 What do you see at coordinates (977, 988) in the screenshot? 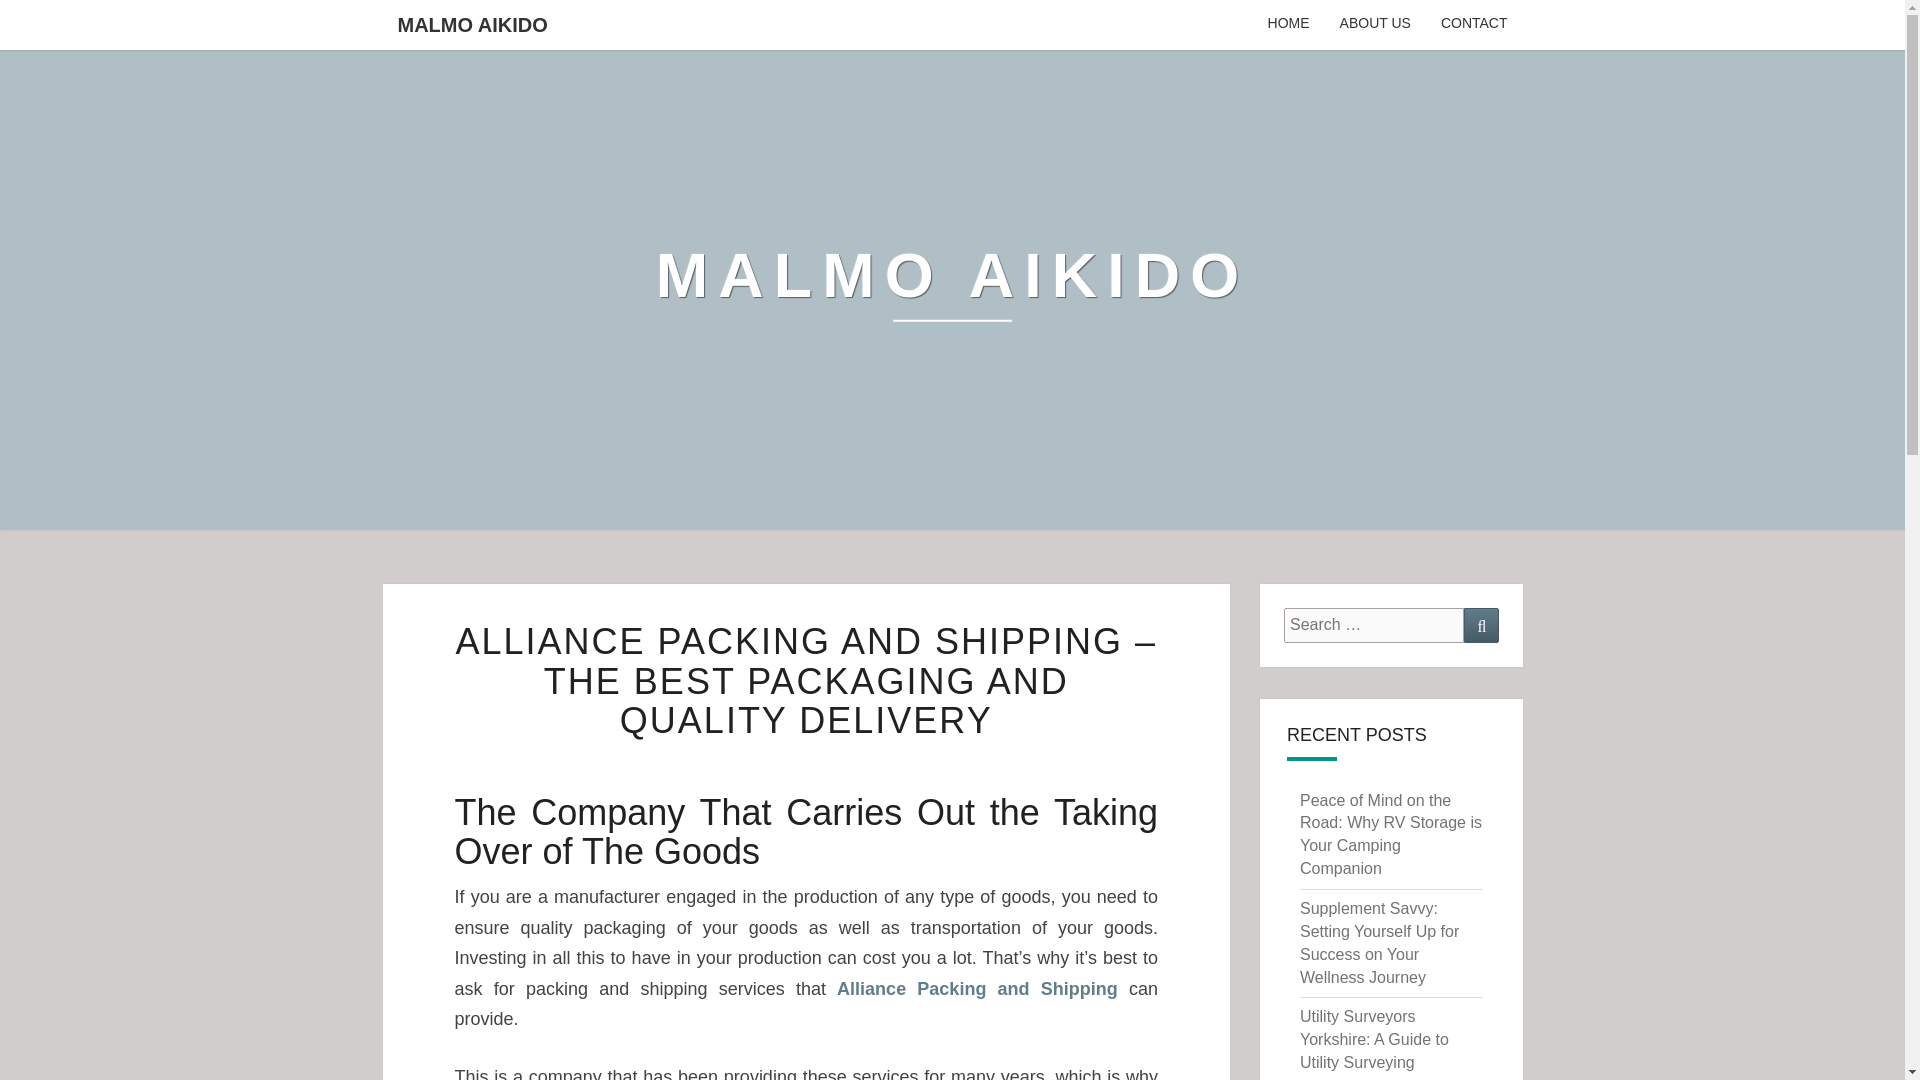
I see `Alliance Packing and Shipping` at bounding box center [977, 988].